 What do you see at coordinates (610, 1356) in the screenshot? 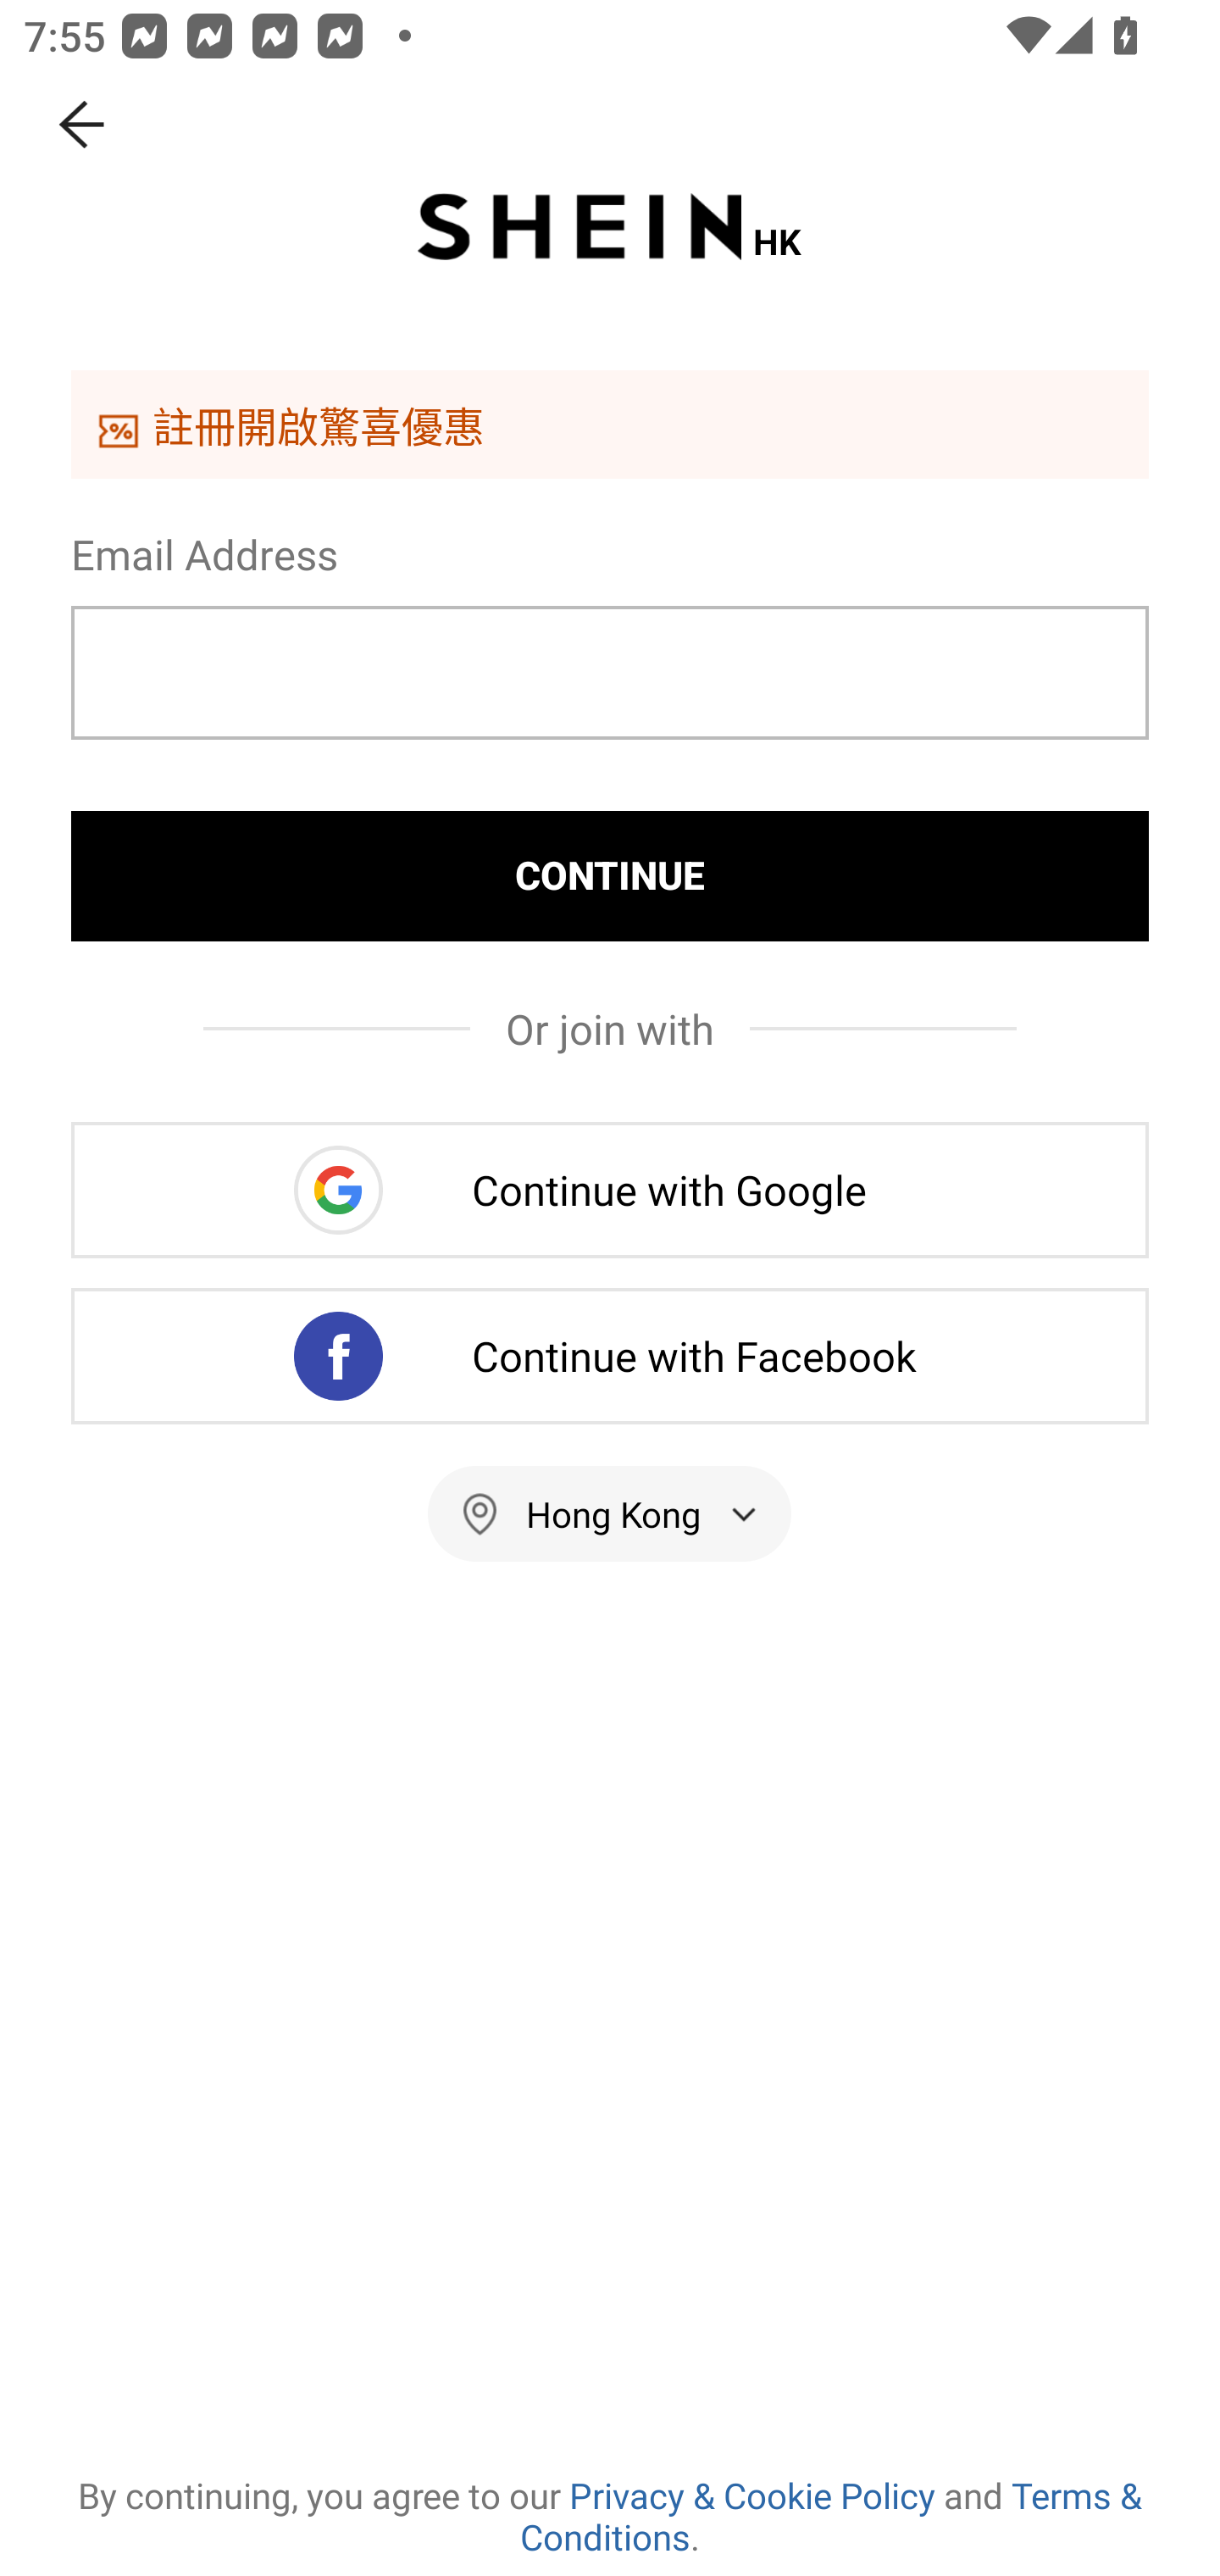
I see `Continue with Facebook` at bounding box center [610, 1356].